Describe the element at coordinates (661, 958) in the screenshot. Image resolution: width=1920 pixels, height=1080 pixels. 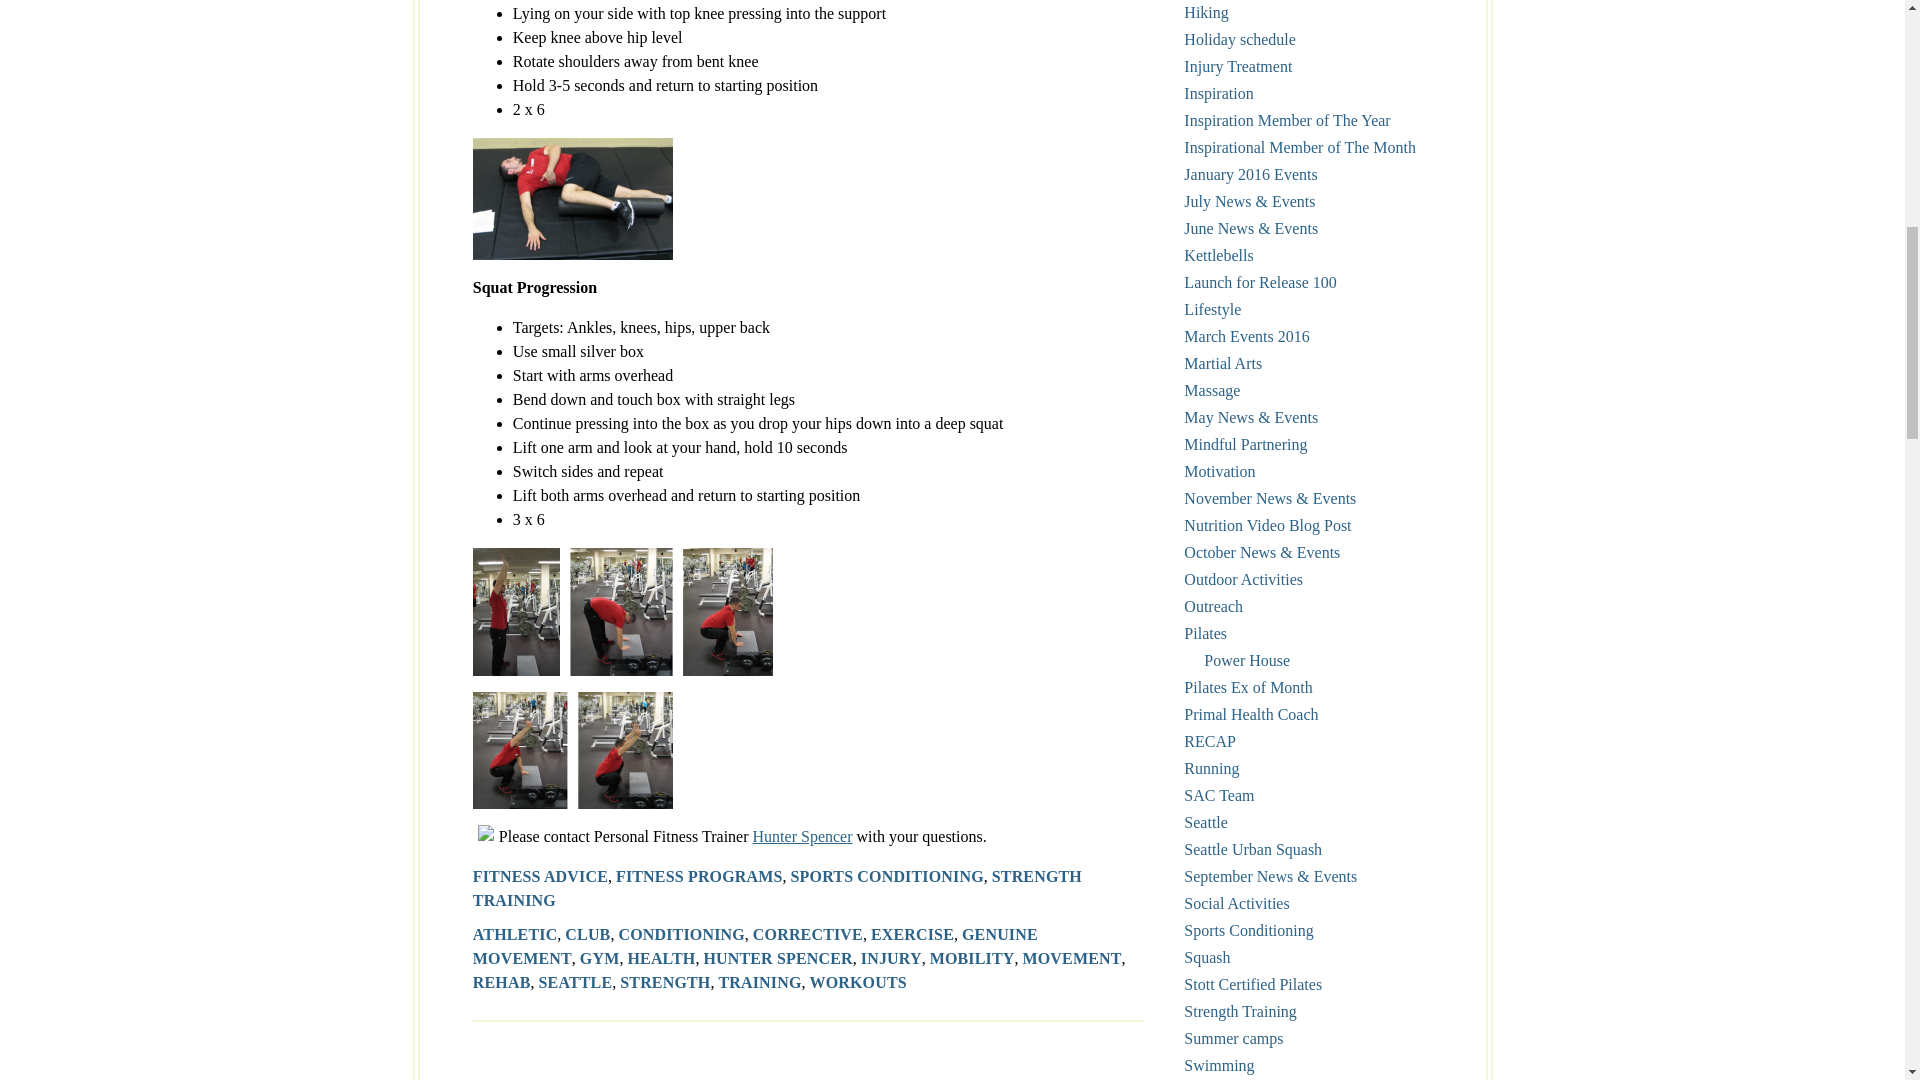
I see `HEALTH` at that location.